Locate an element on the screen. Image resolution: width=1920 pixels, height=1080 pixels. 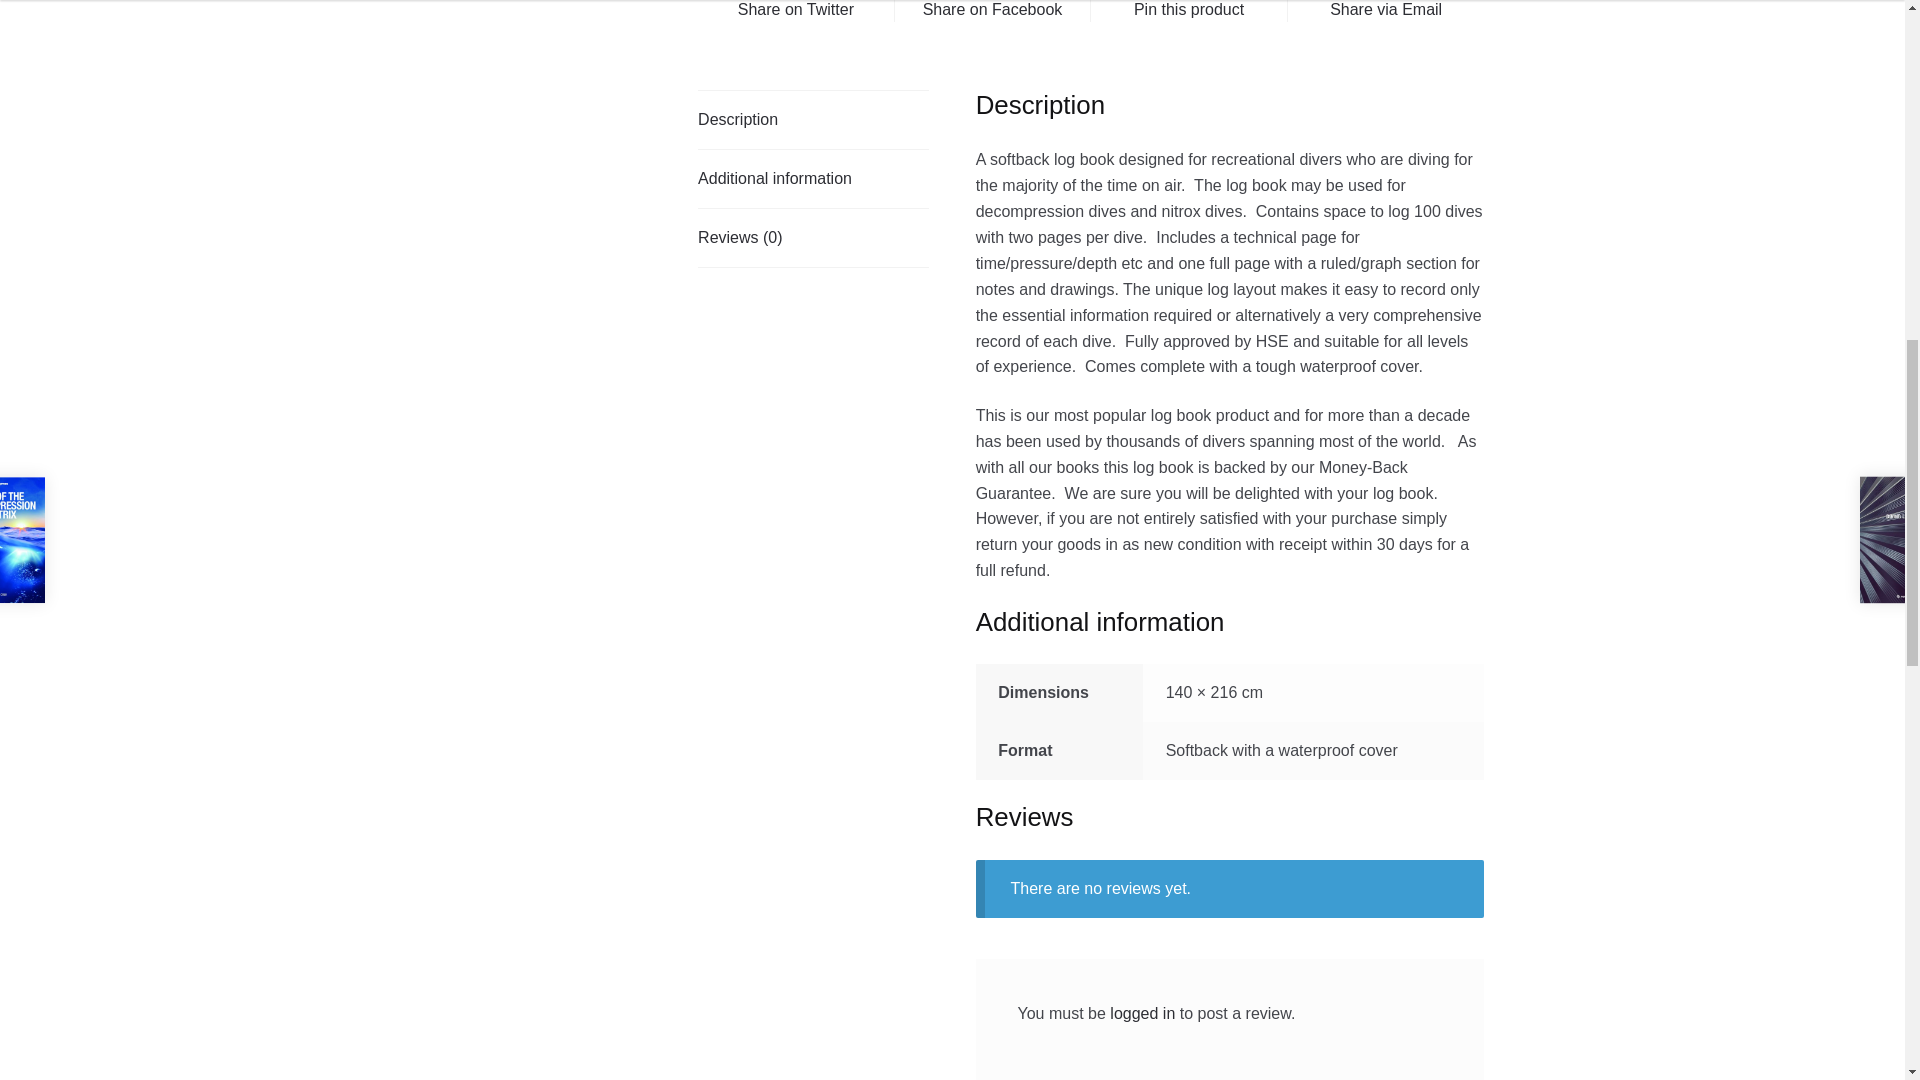
Description is located at coordinates (814, 120).